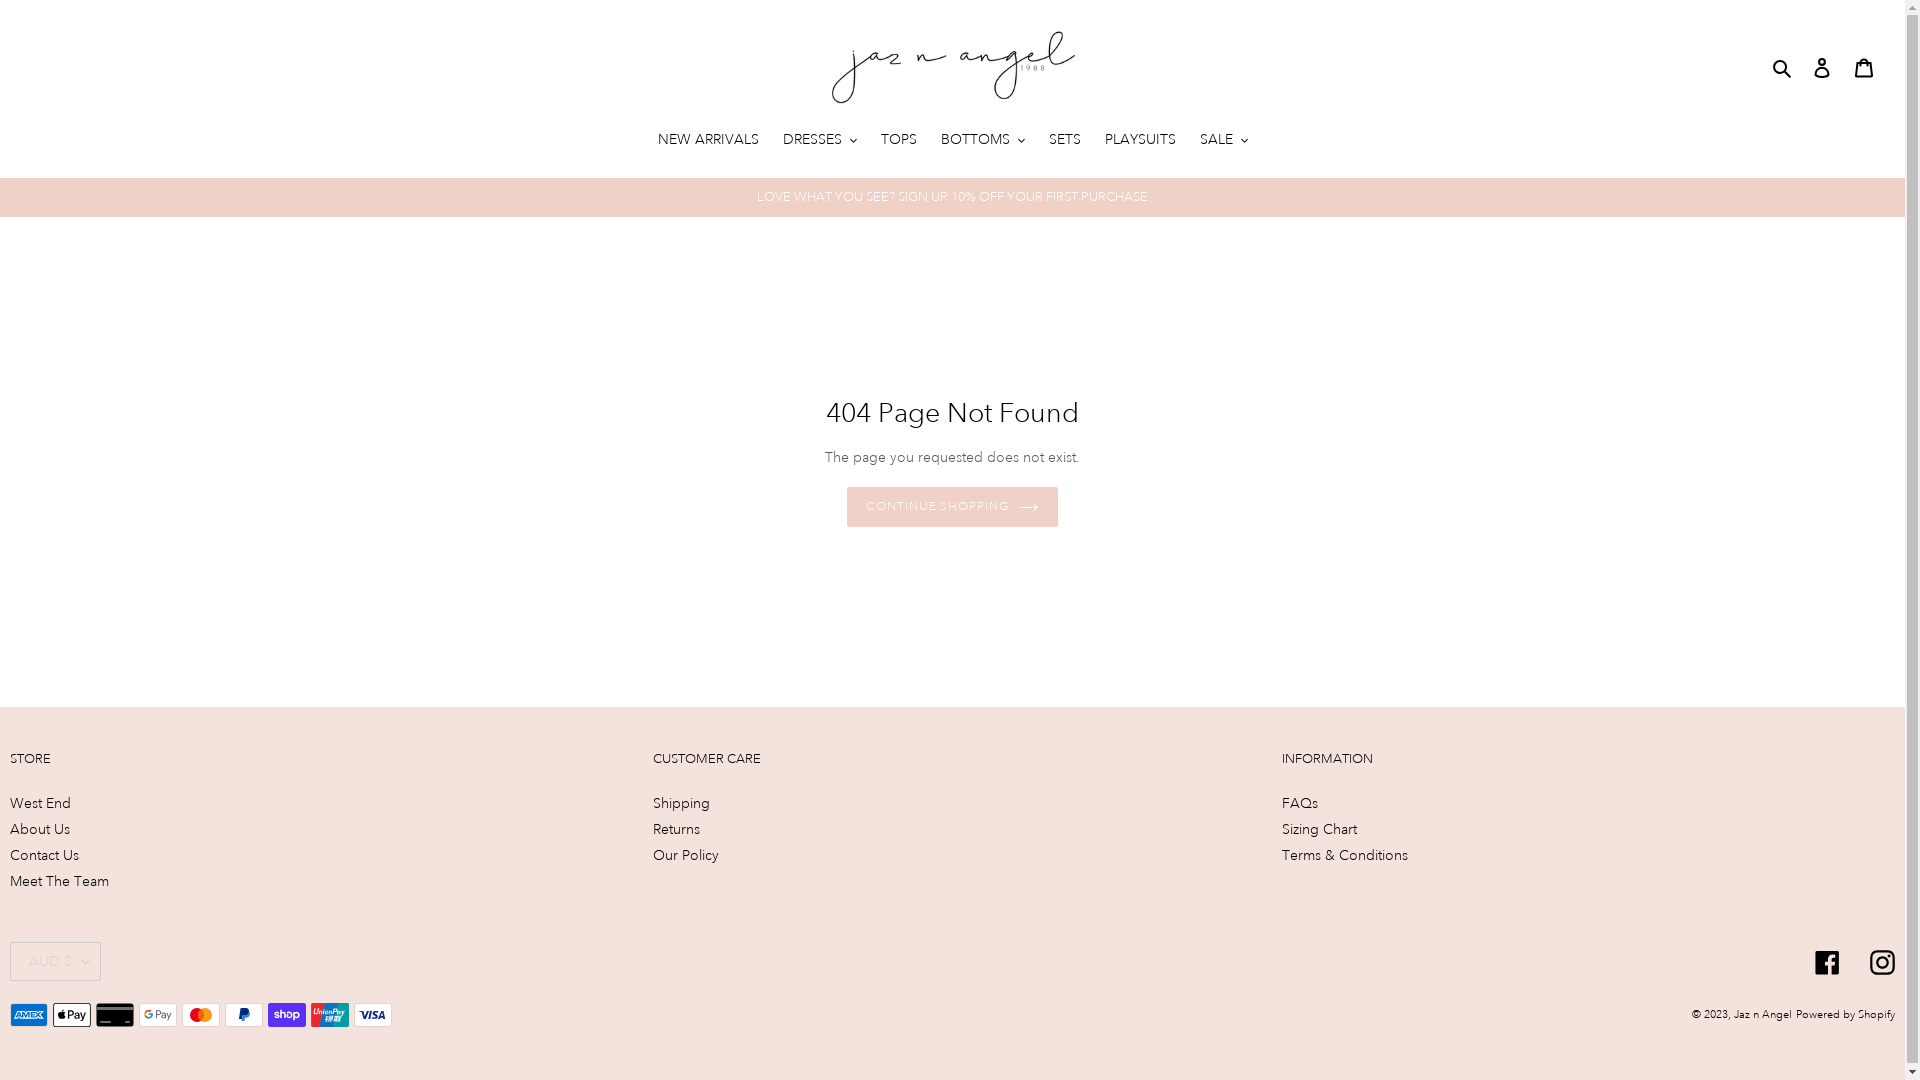 The image size is (1920, 1080). What do you see at coordinates (44, 855) in the screenshot?
I see `Contact Us` at bounding box center [44, 855].